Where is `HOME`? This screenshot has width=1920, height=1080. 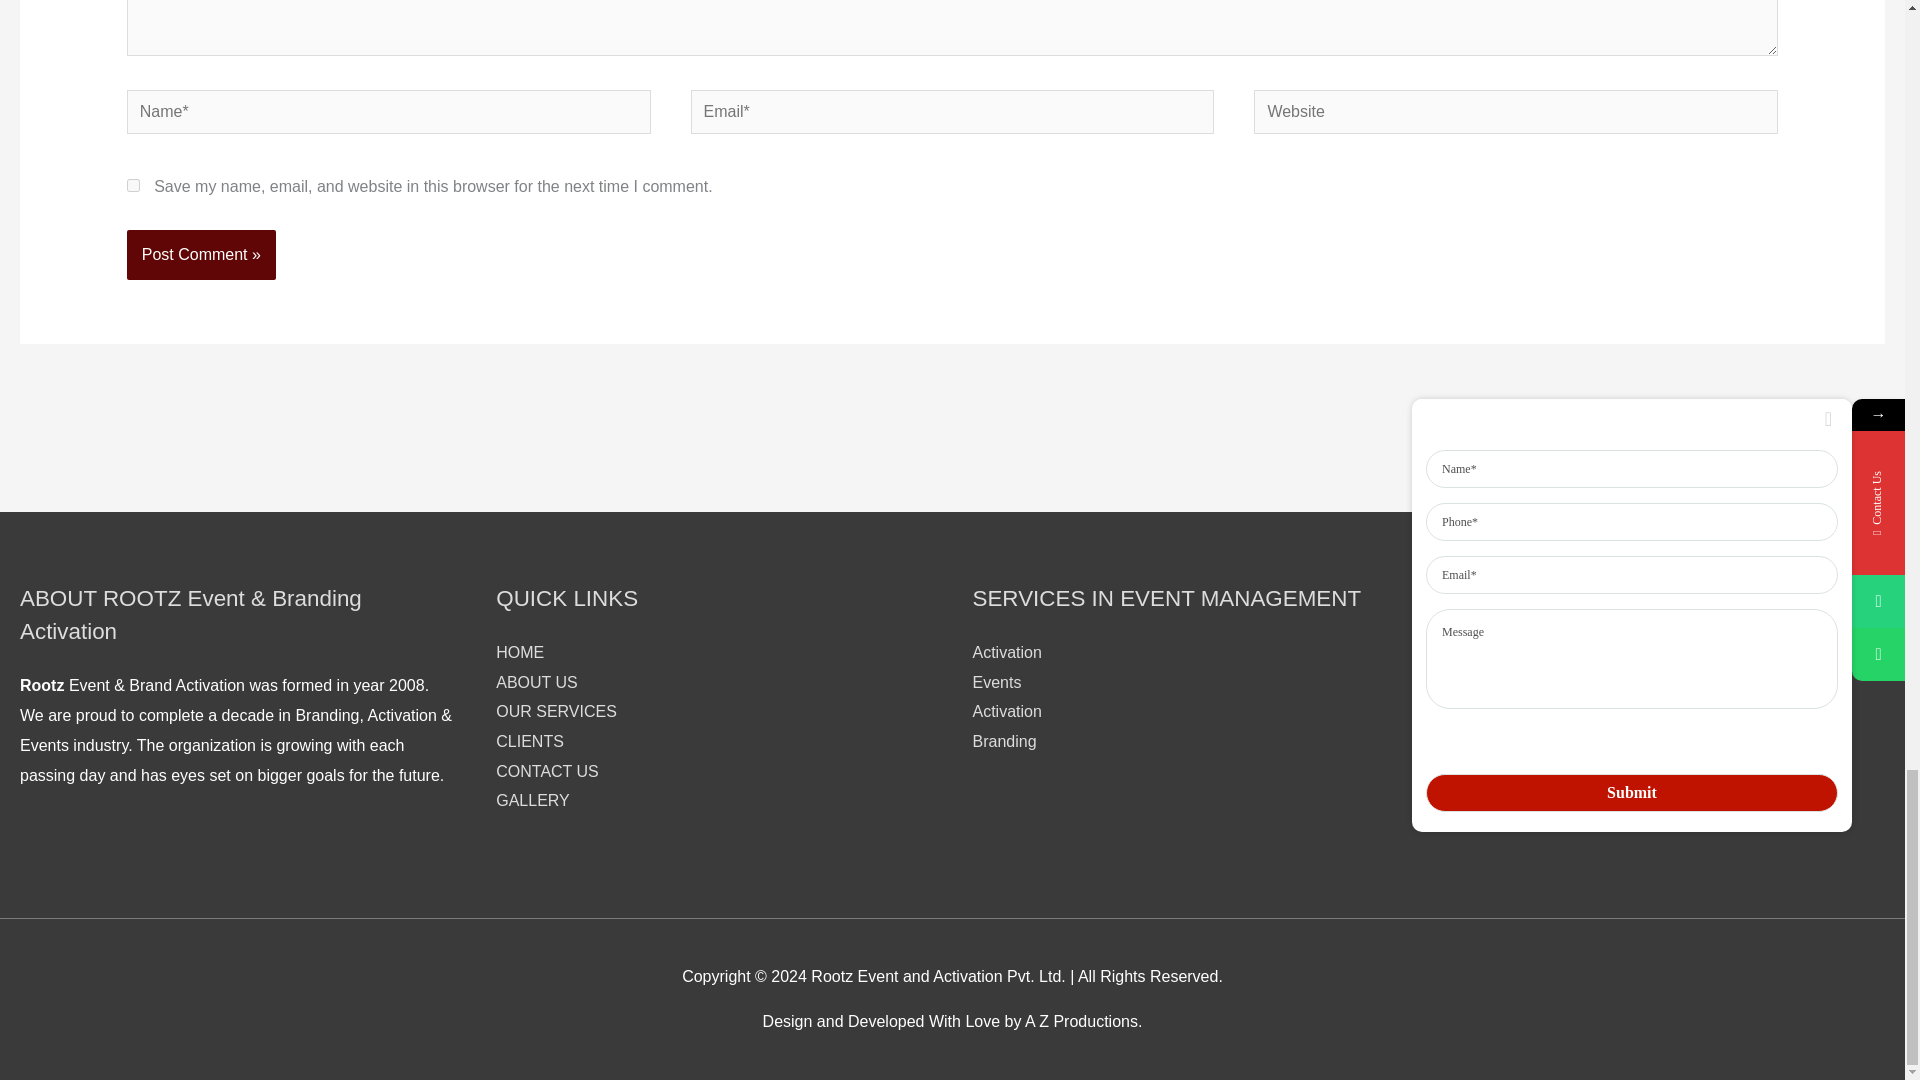 HOME is located at coordinates (519, 652).